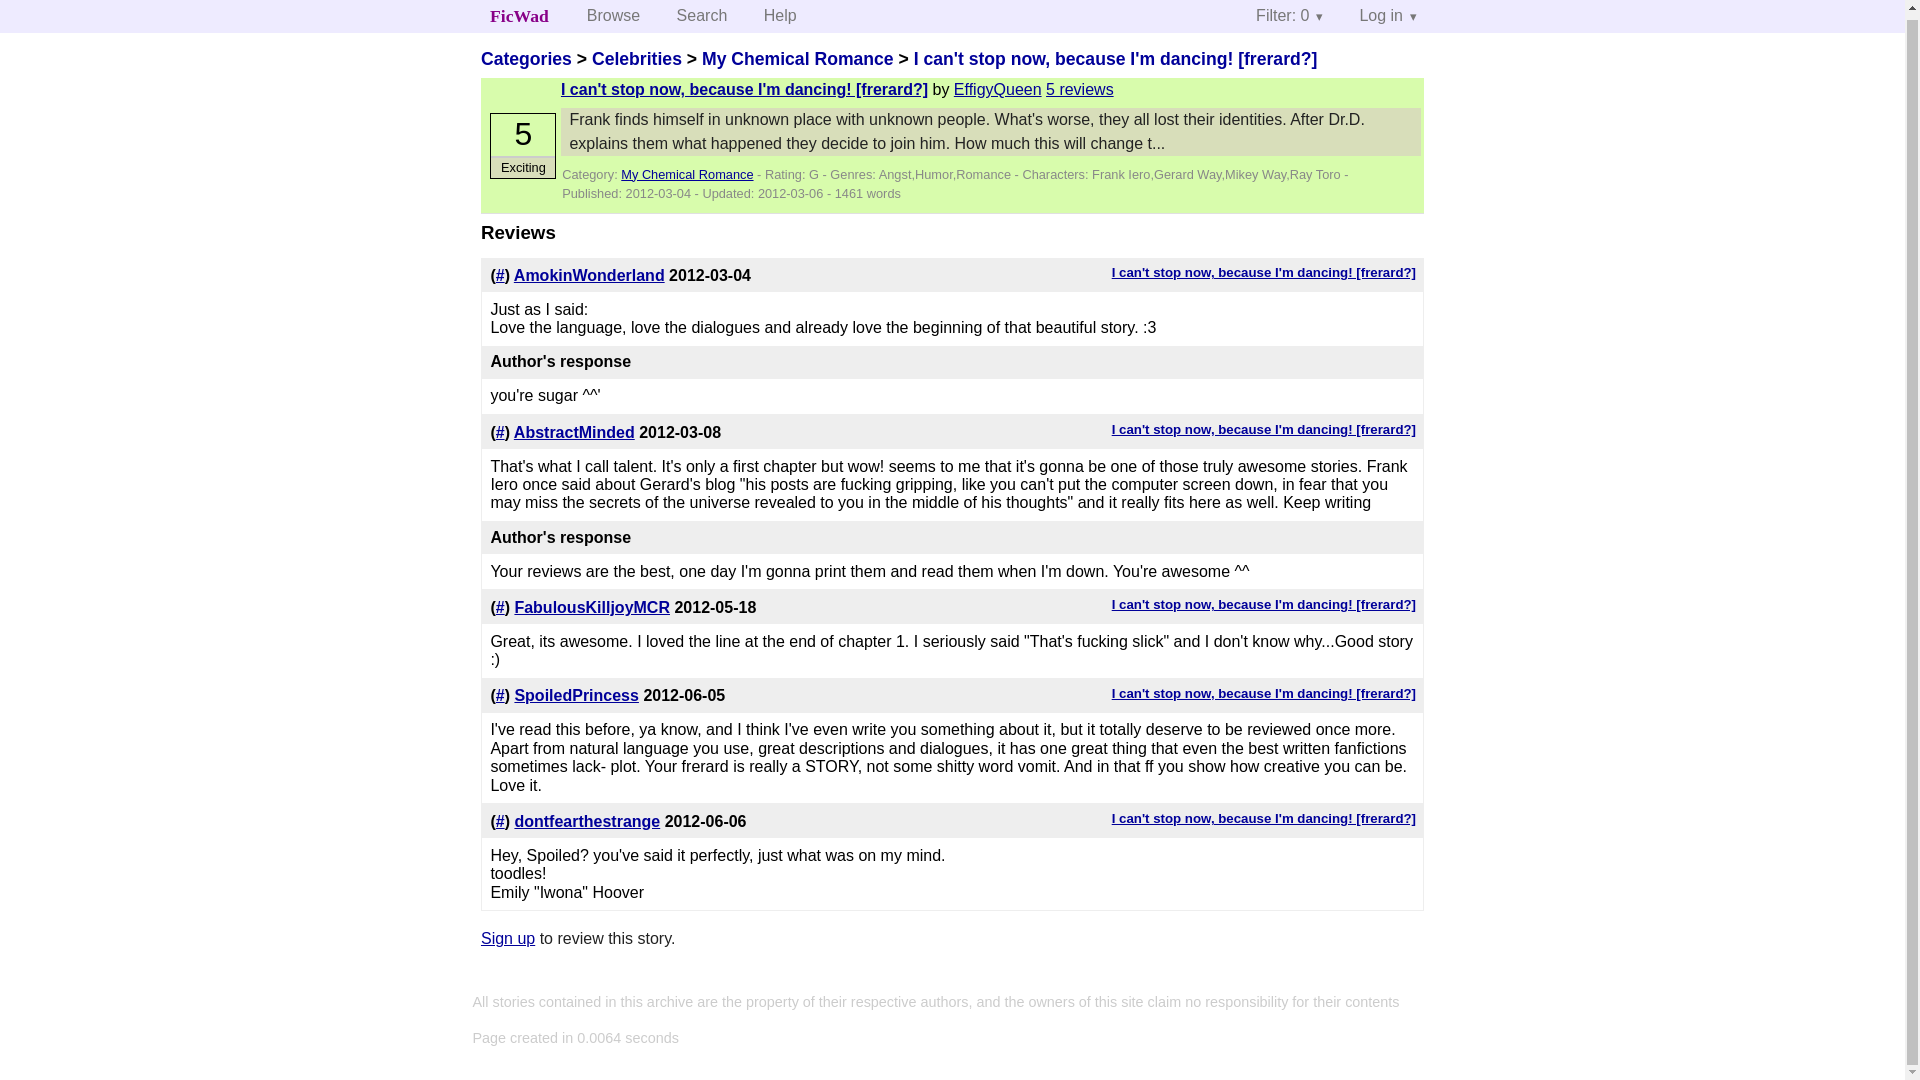 The height and width of the screenshot is (1080, 1920). What do you see at coordinates (1080, 90) in the screenshot?
I see `5 reviews` at bounding box center [1080, 90].